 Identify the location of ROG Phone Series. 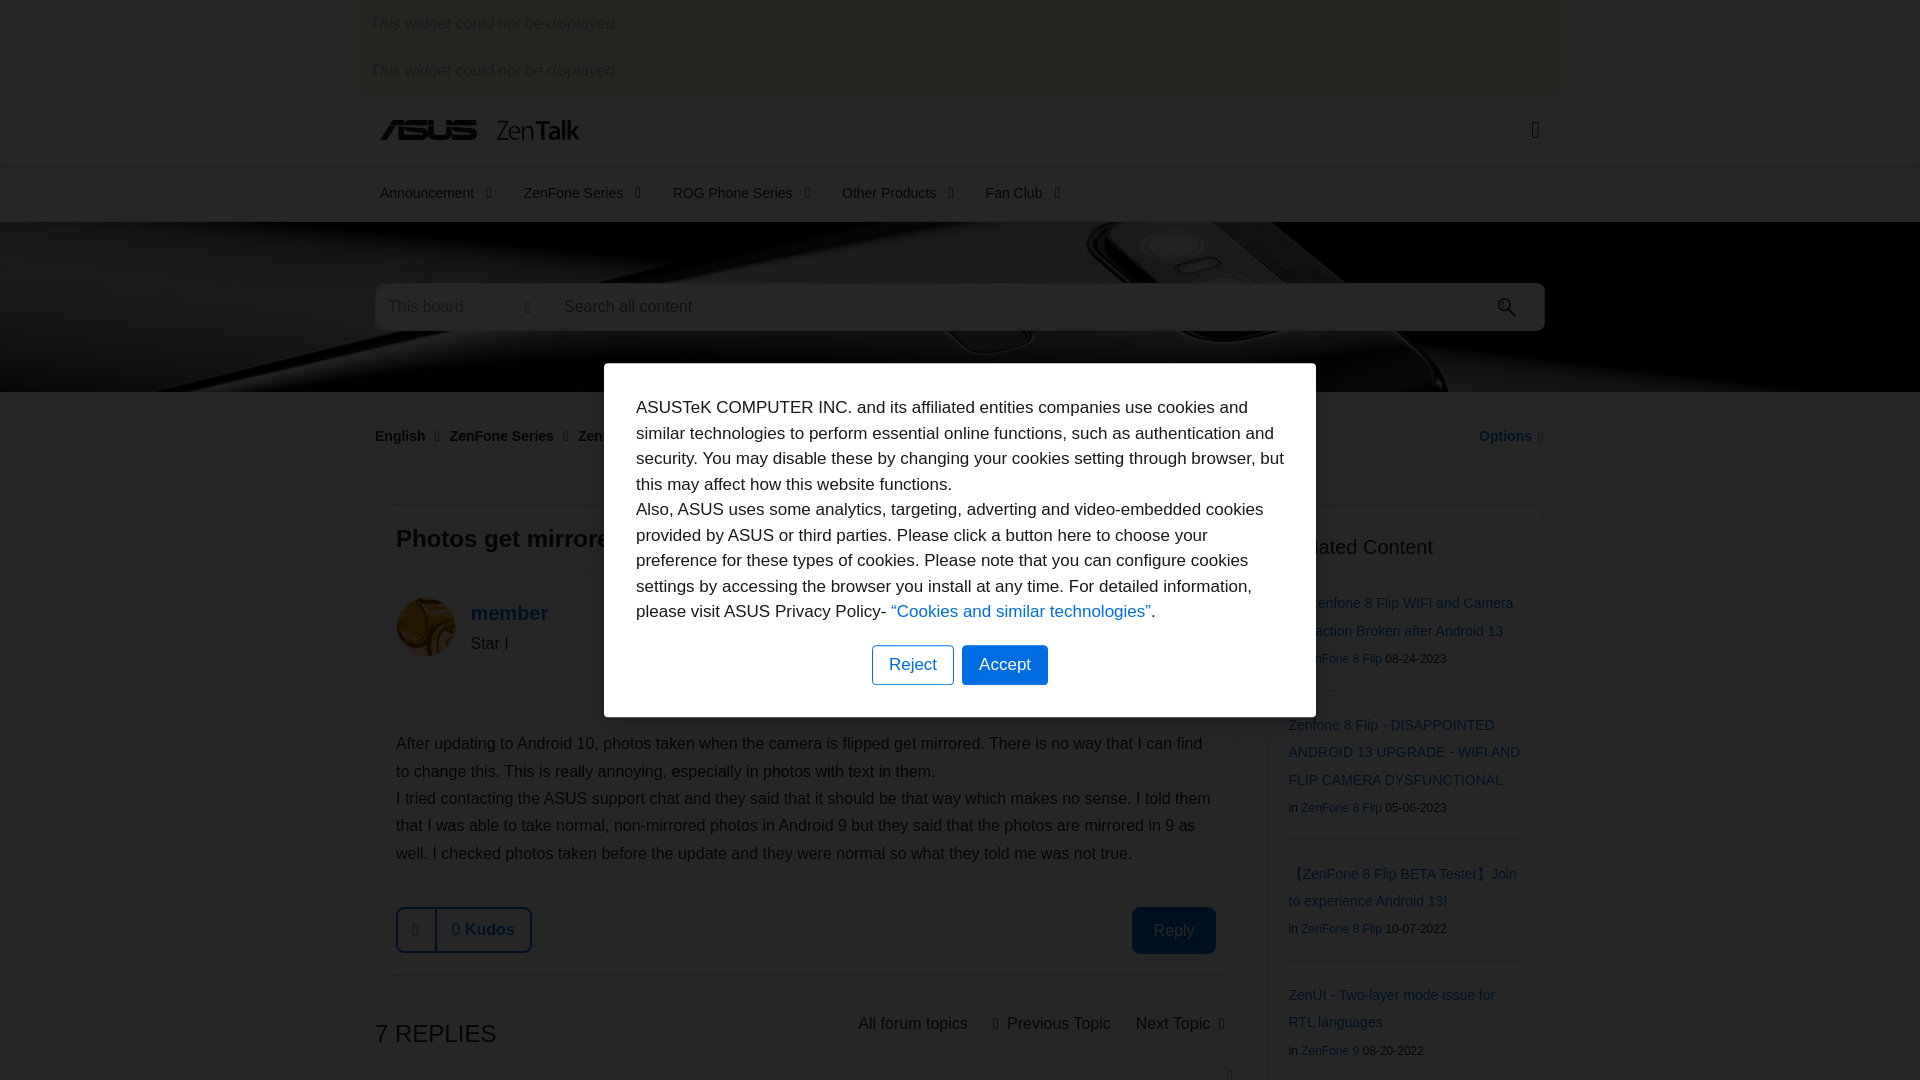
(734, 193).